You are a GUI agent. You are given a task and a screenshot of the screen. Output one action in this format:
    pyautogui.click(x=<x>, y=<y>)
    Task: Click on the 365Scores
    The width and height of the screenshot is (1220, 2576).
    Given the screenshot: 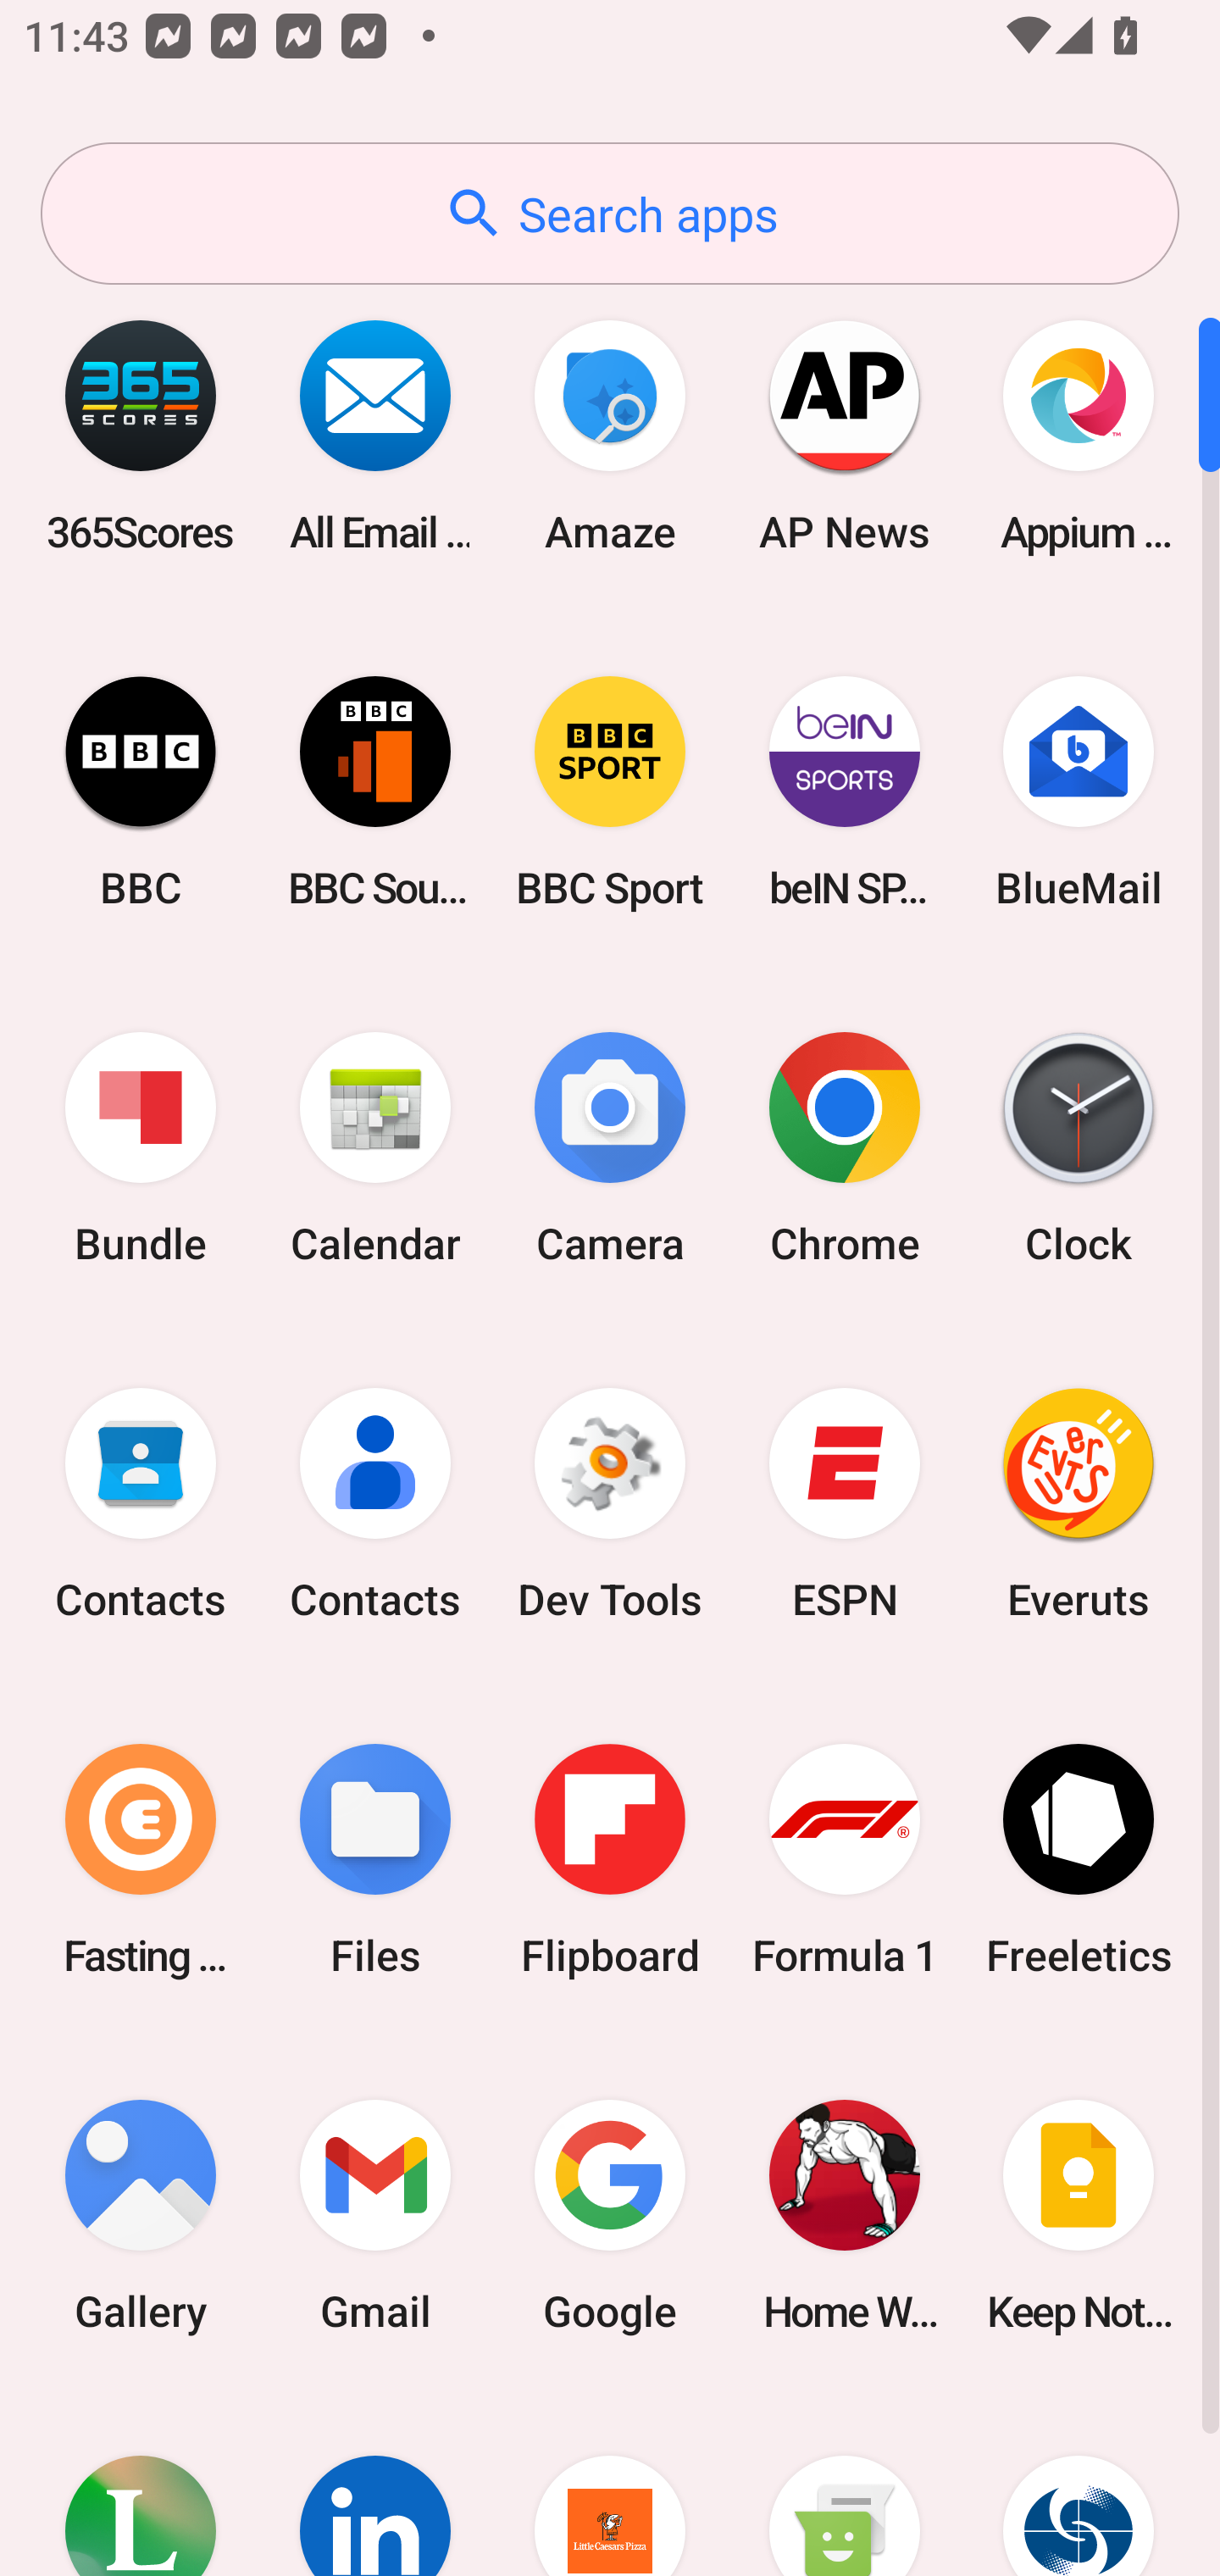 What is the action you would take?
    pyautogui.click(x=141, y=436)
    